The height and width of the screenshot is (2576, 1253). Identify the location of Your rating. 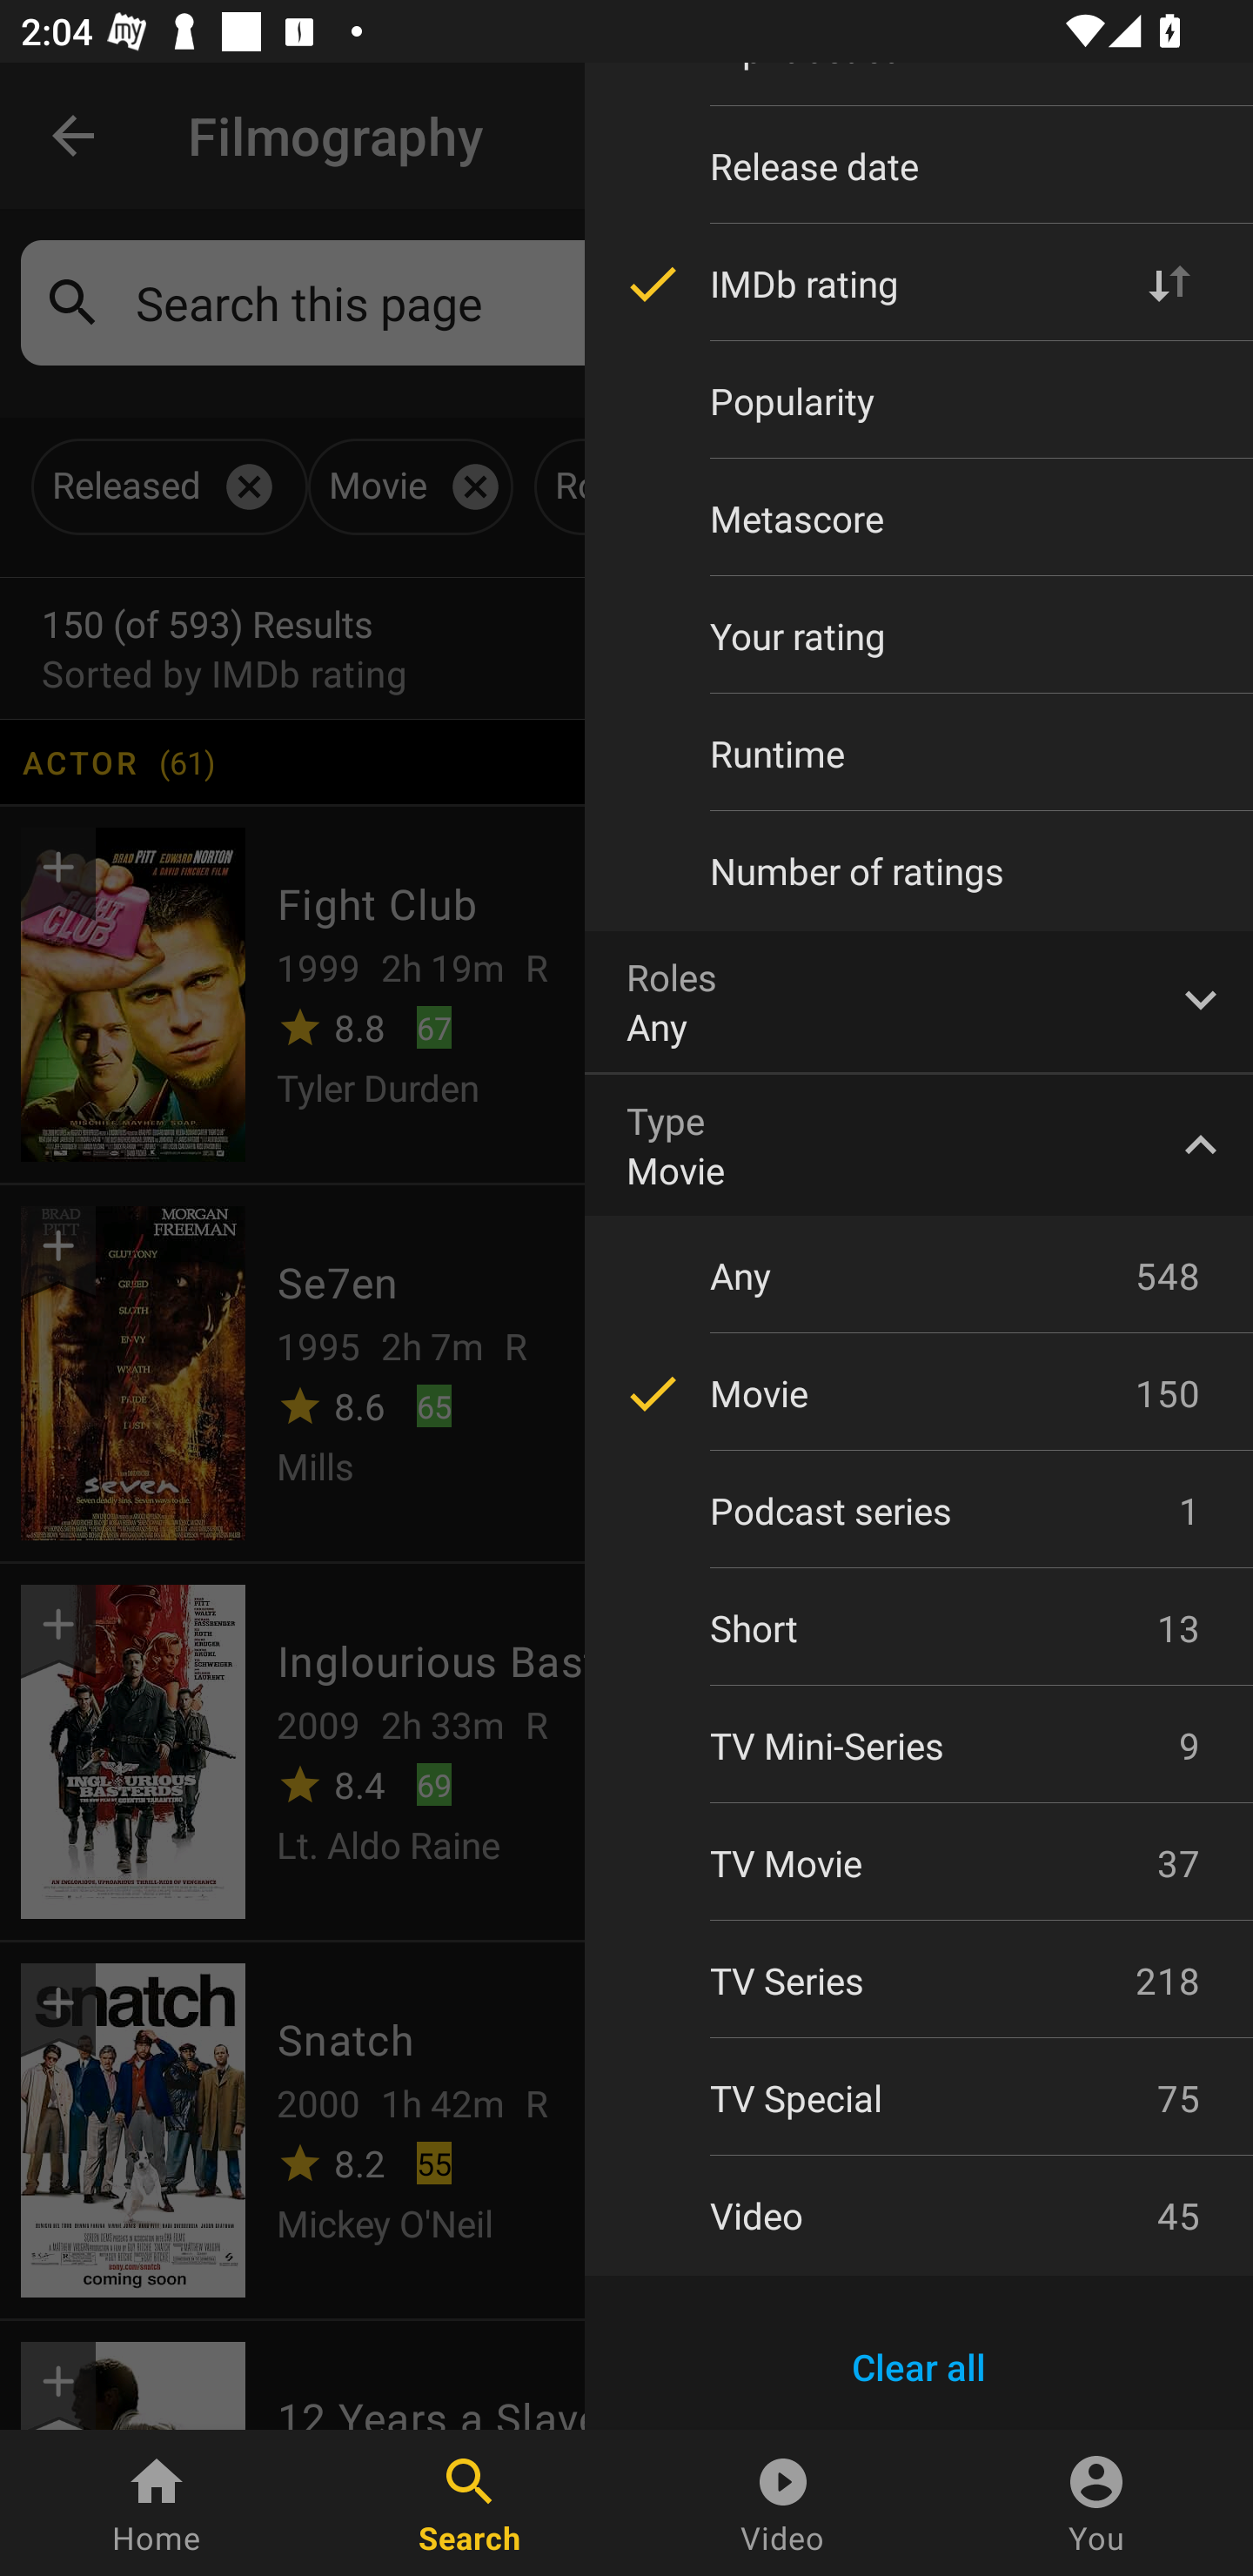
(919, 636).